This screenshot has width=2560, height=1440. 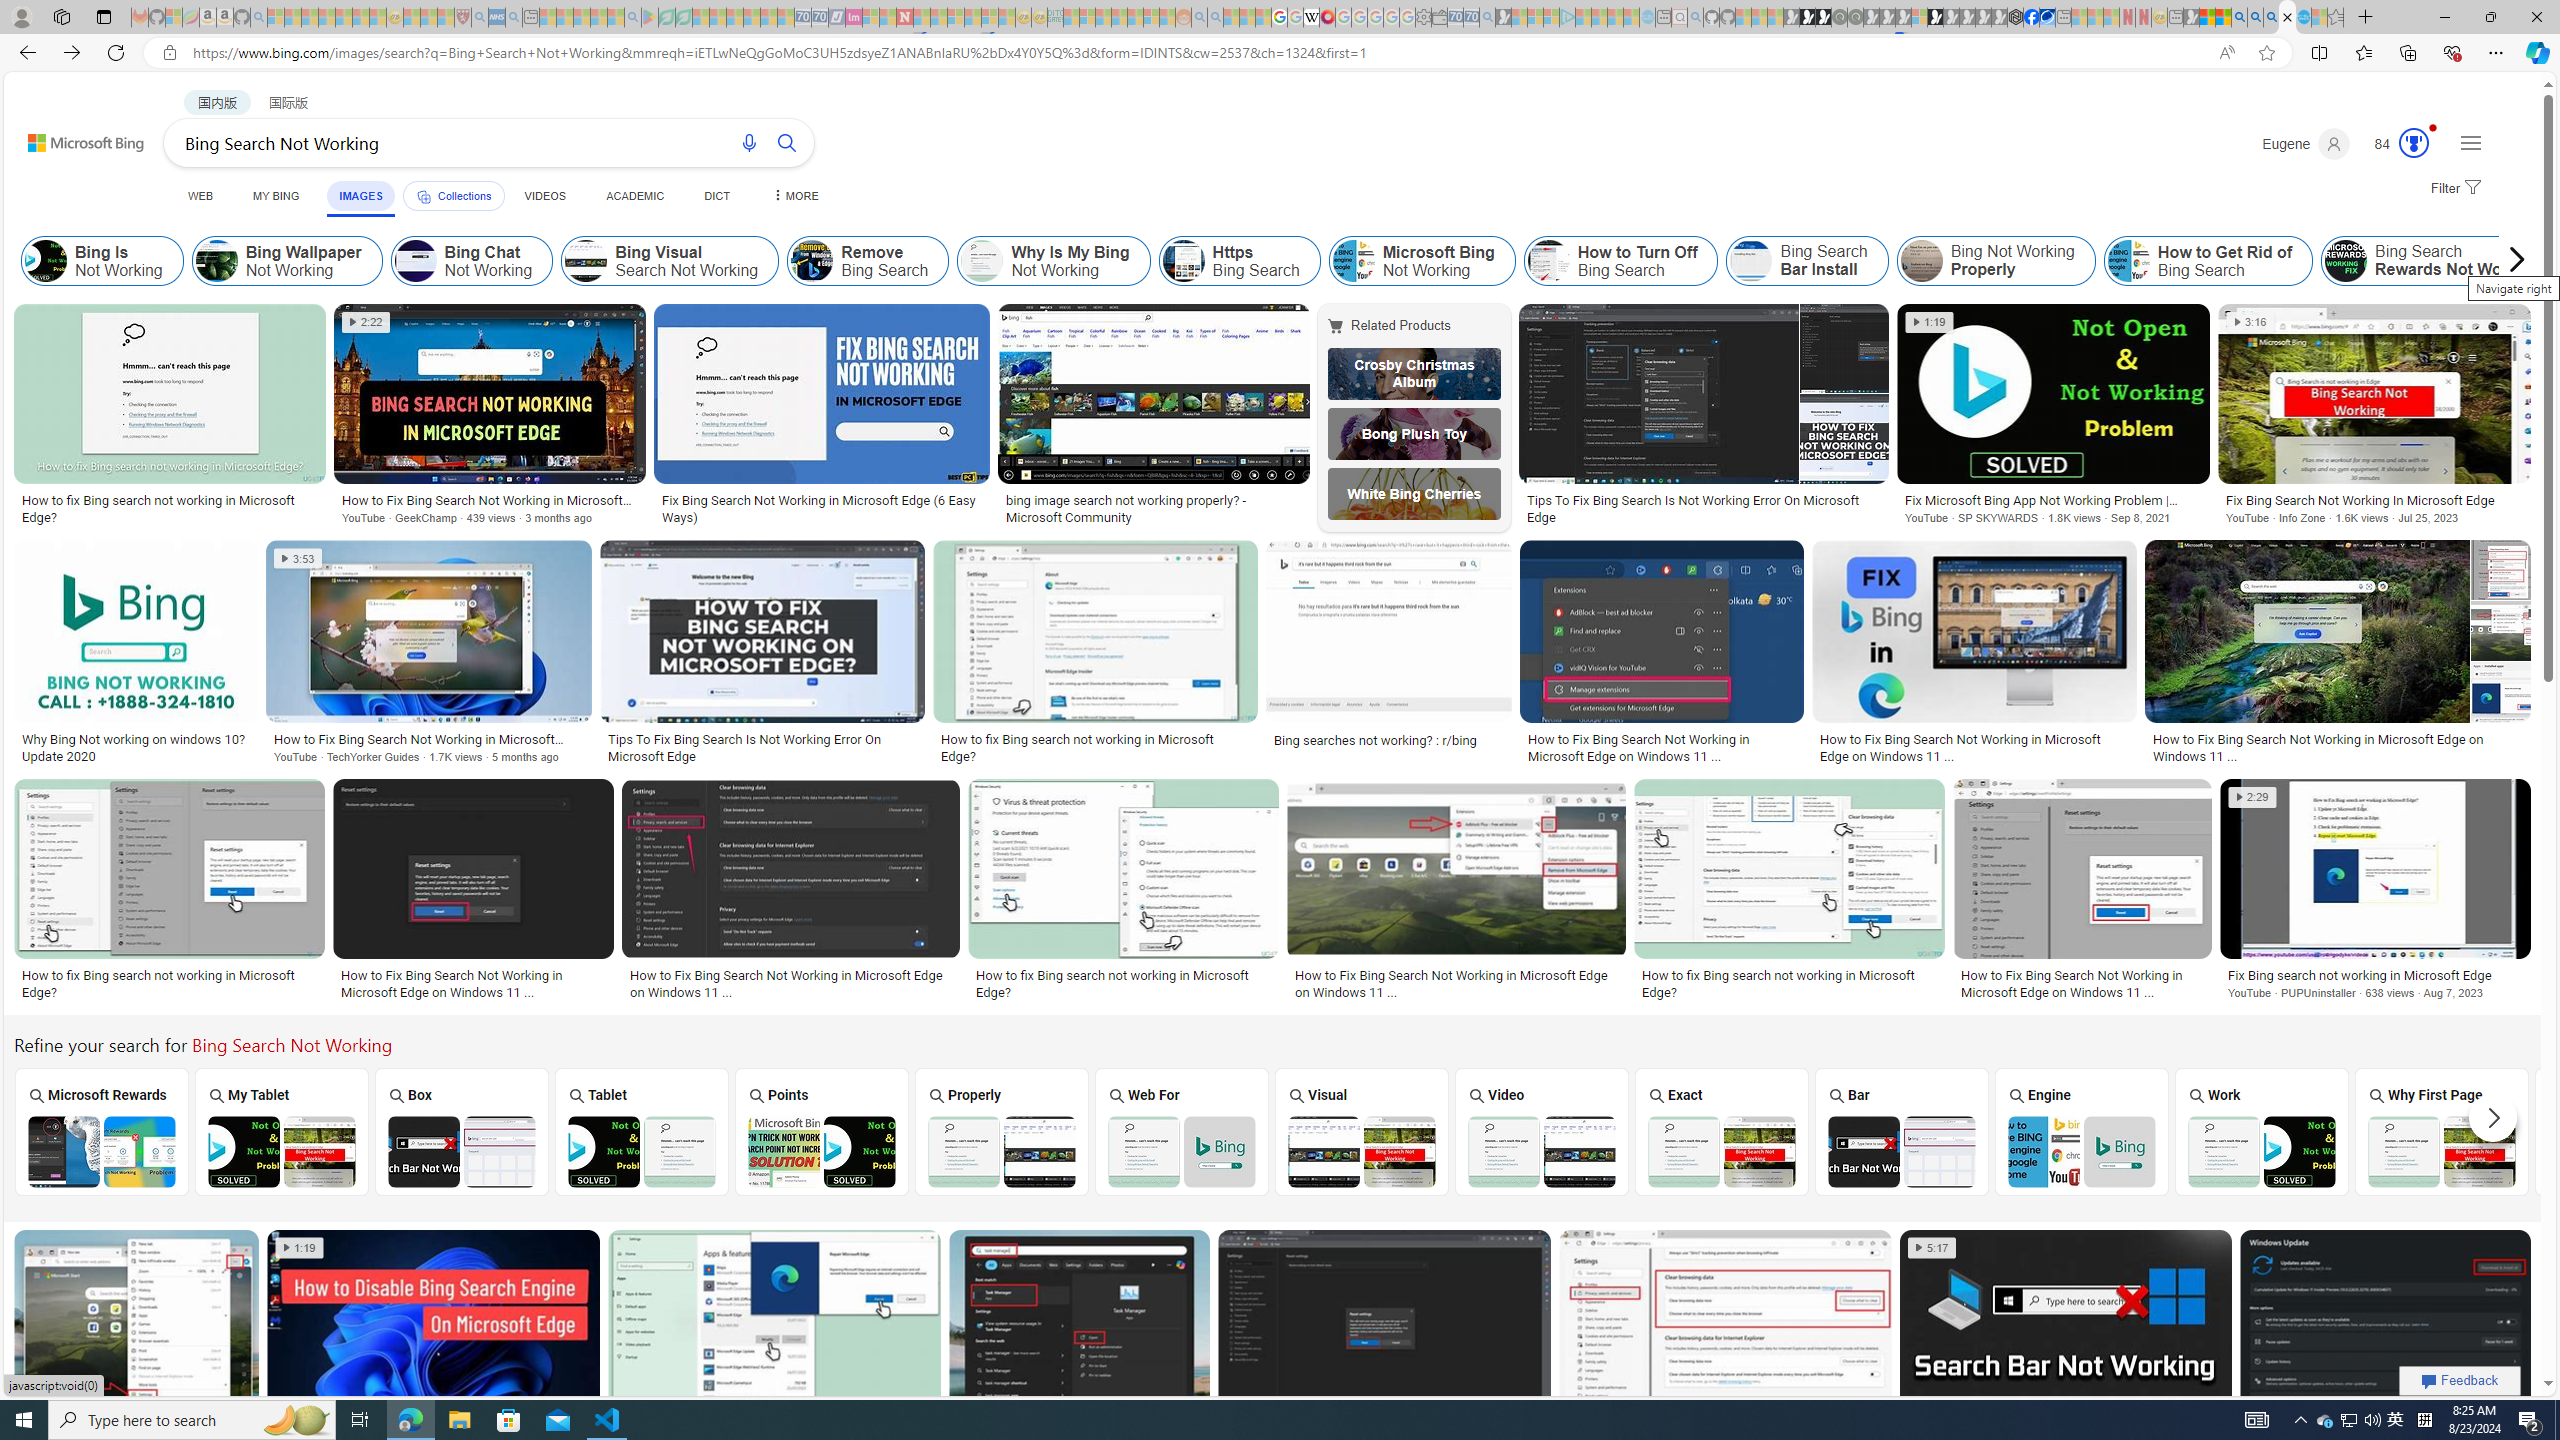 What do you see at coordinates (74, 138) in the screenshot?
I see `Back to Bing search` at bounding box center [74, 138].